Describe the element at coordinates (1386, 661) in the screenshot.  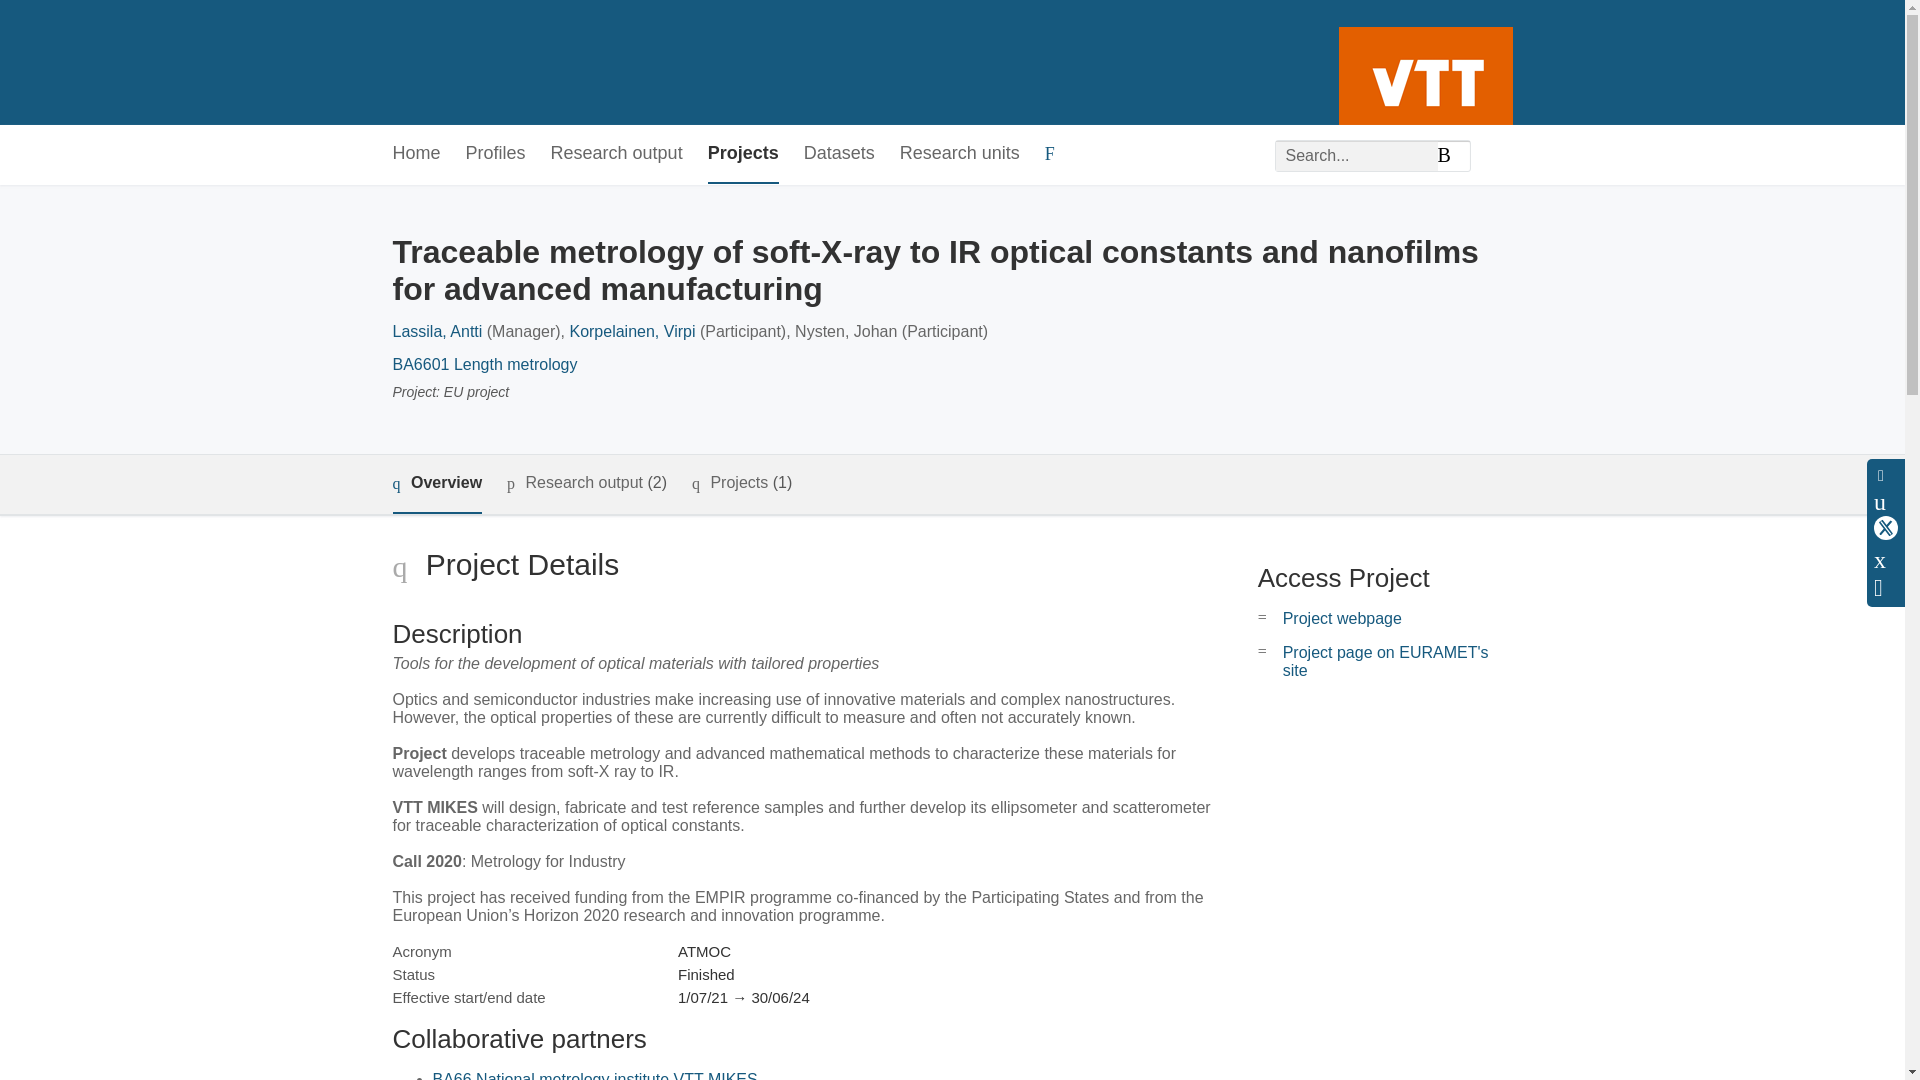
I see `Project page on EURAMET's site` at that location.